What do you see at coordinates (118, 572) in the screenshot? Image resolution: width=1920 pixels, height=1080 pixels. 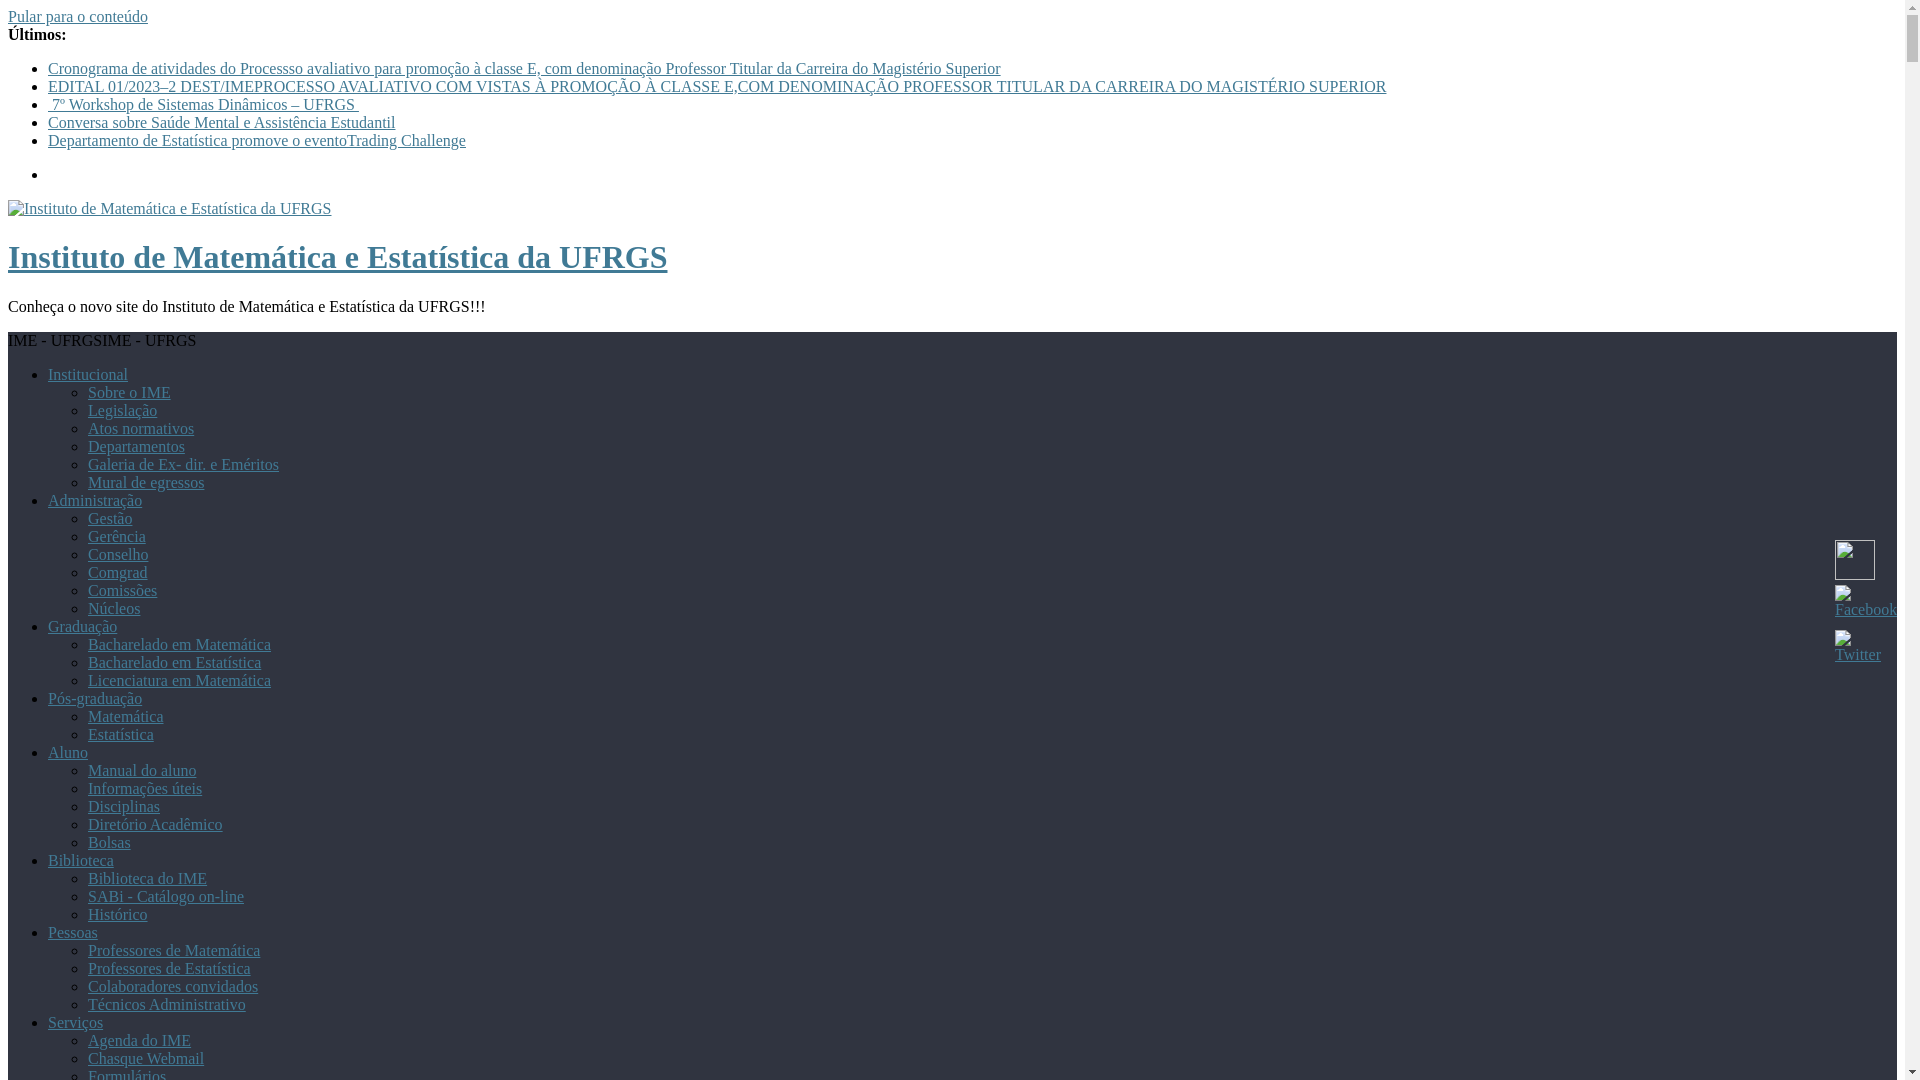 I see `Comgrad` at bounding box center [118, 572].